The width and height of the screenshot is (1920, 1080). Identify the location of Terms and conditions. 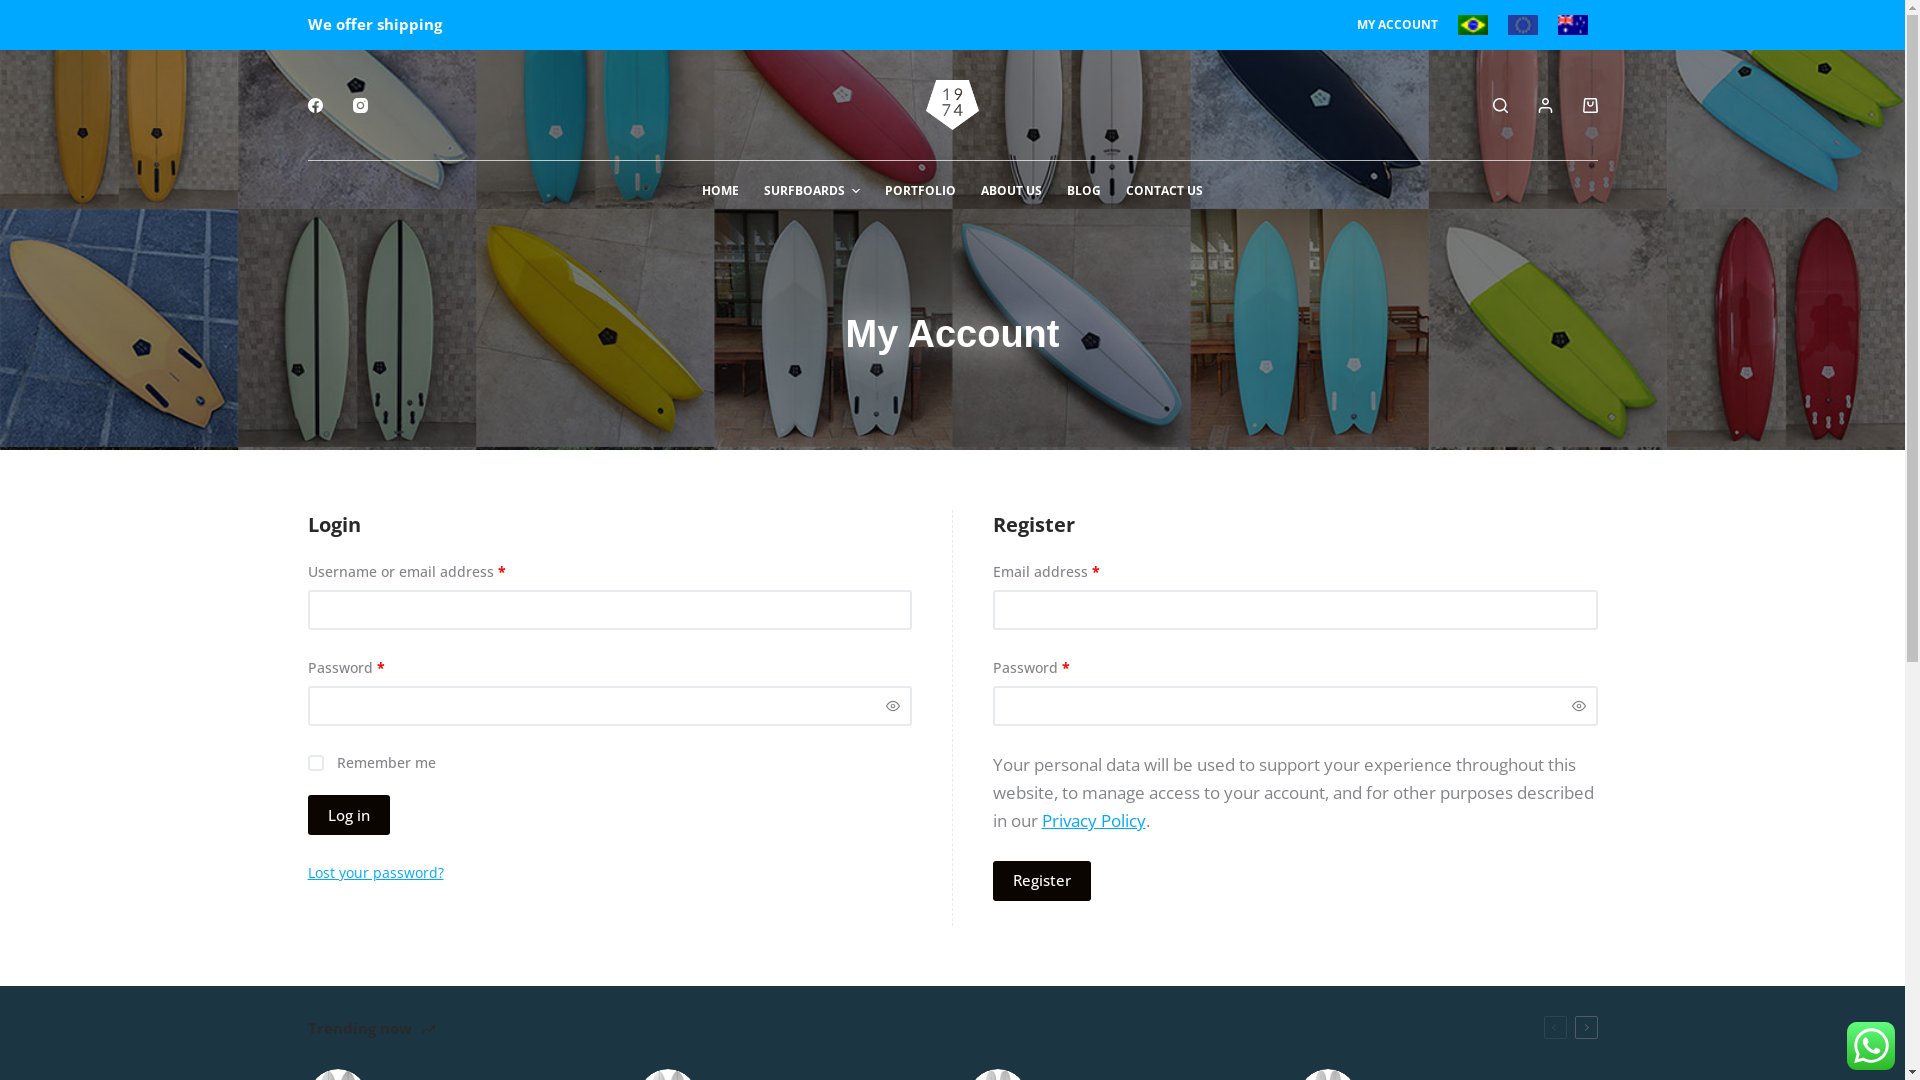
(952, 754).